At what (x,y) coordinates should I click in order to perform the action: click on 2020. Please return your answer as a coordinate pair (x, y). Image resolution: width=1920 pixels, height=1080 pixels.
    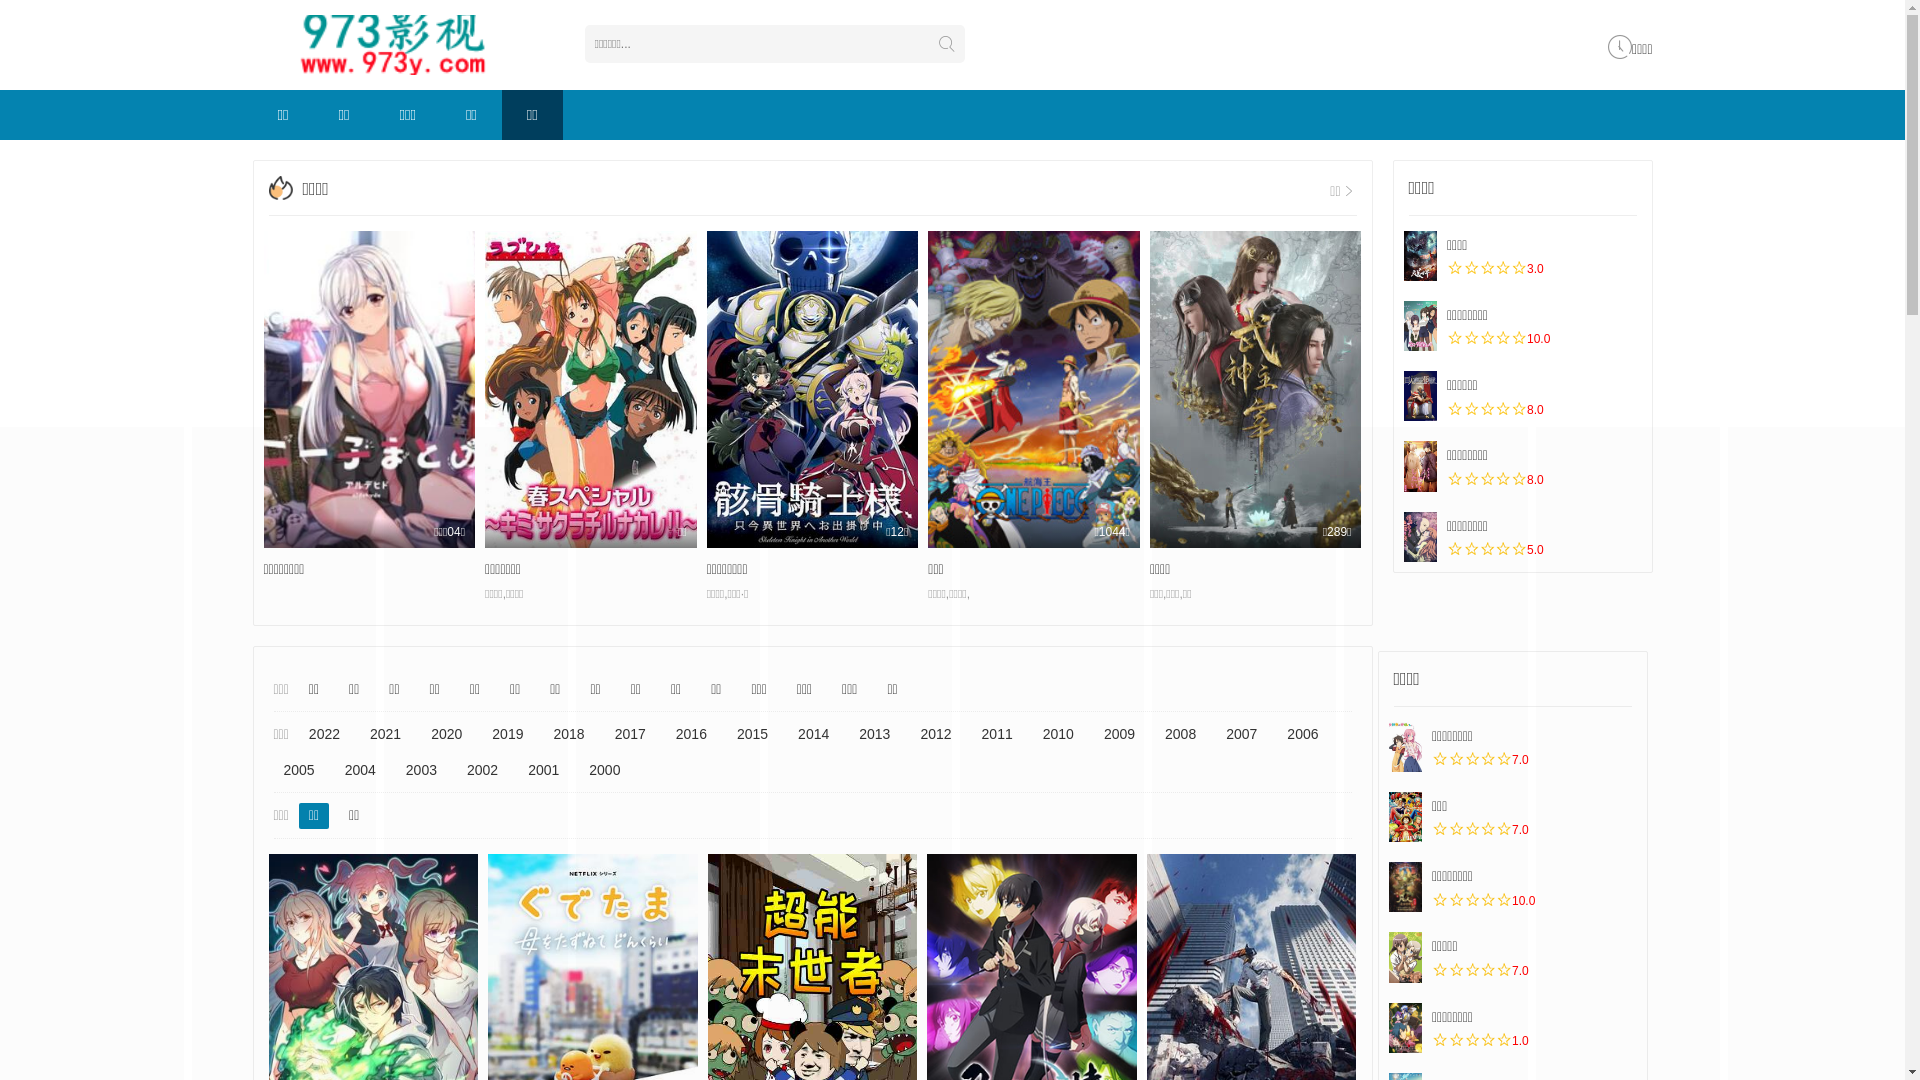
    Looking at the image, I should click on (446, 734).